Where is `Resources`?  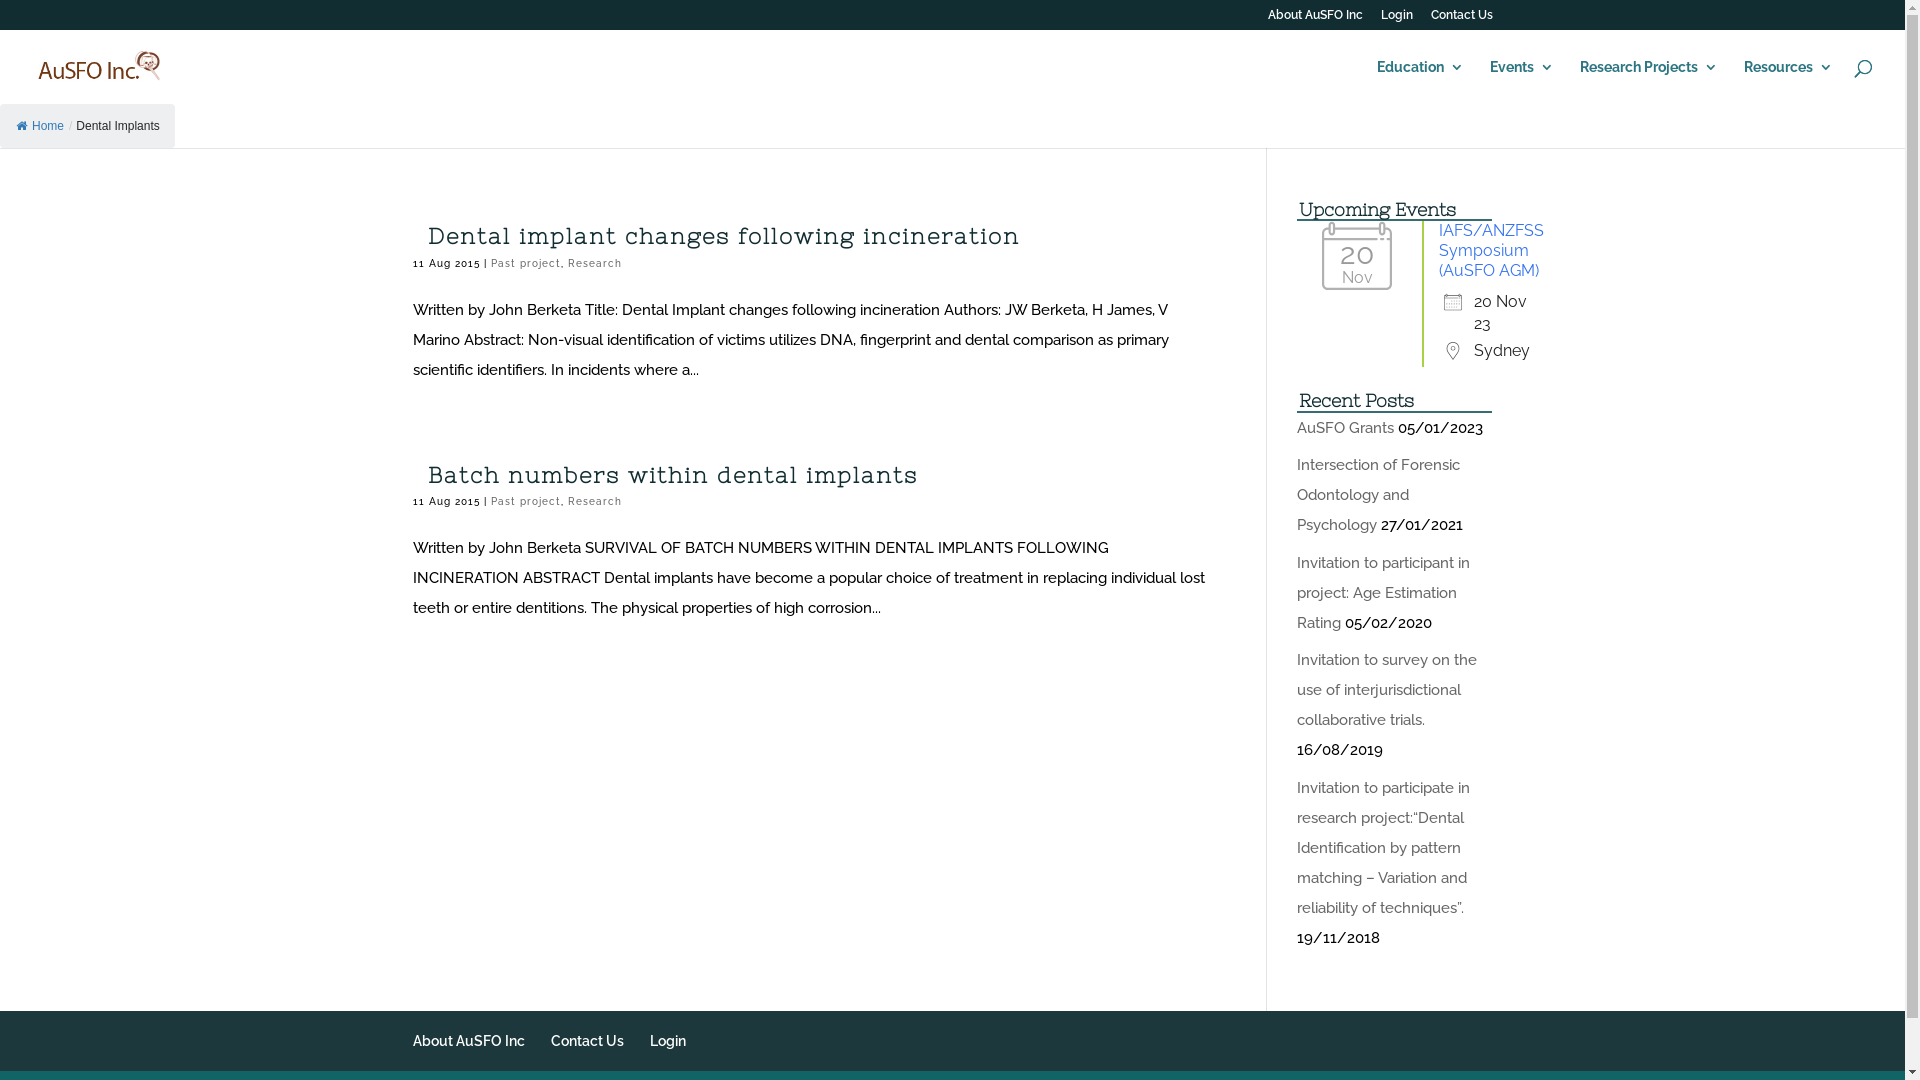 Resources is located at coordinates (1788, 82).